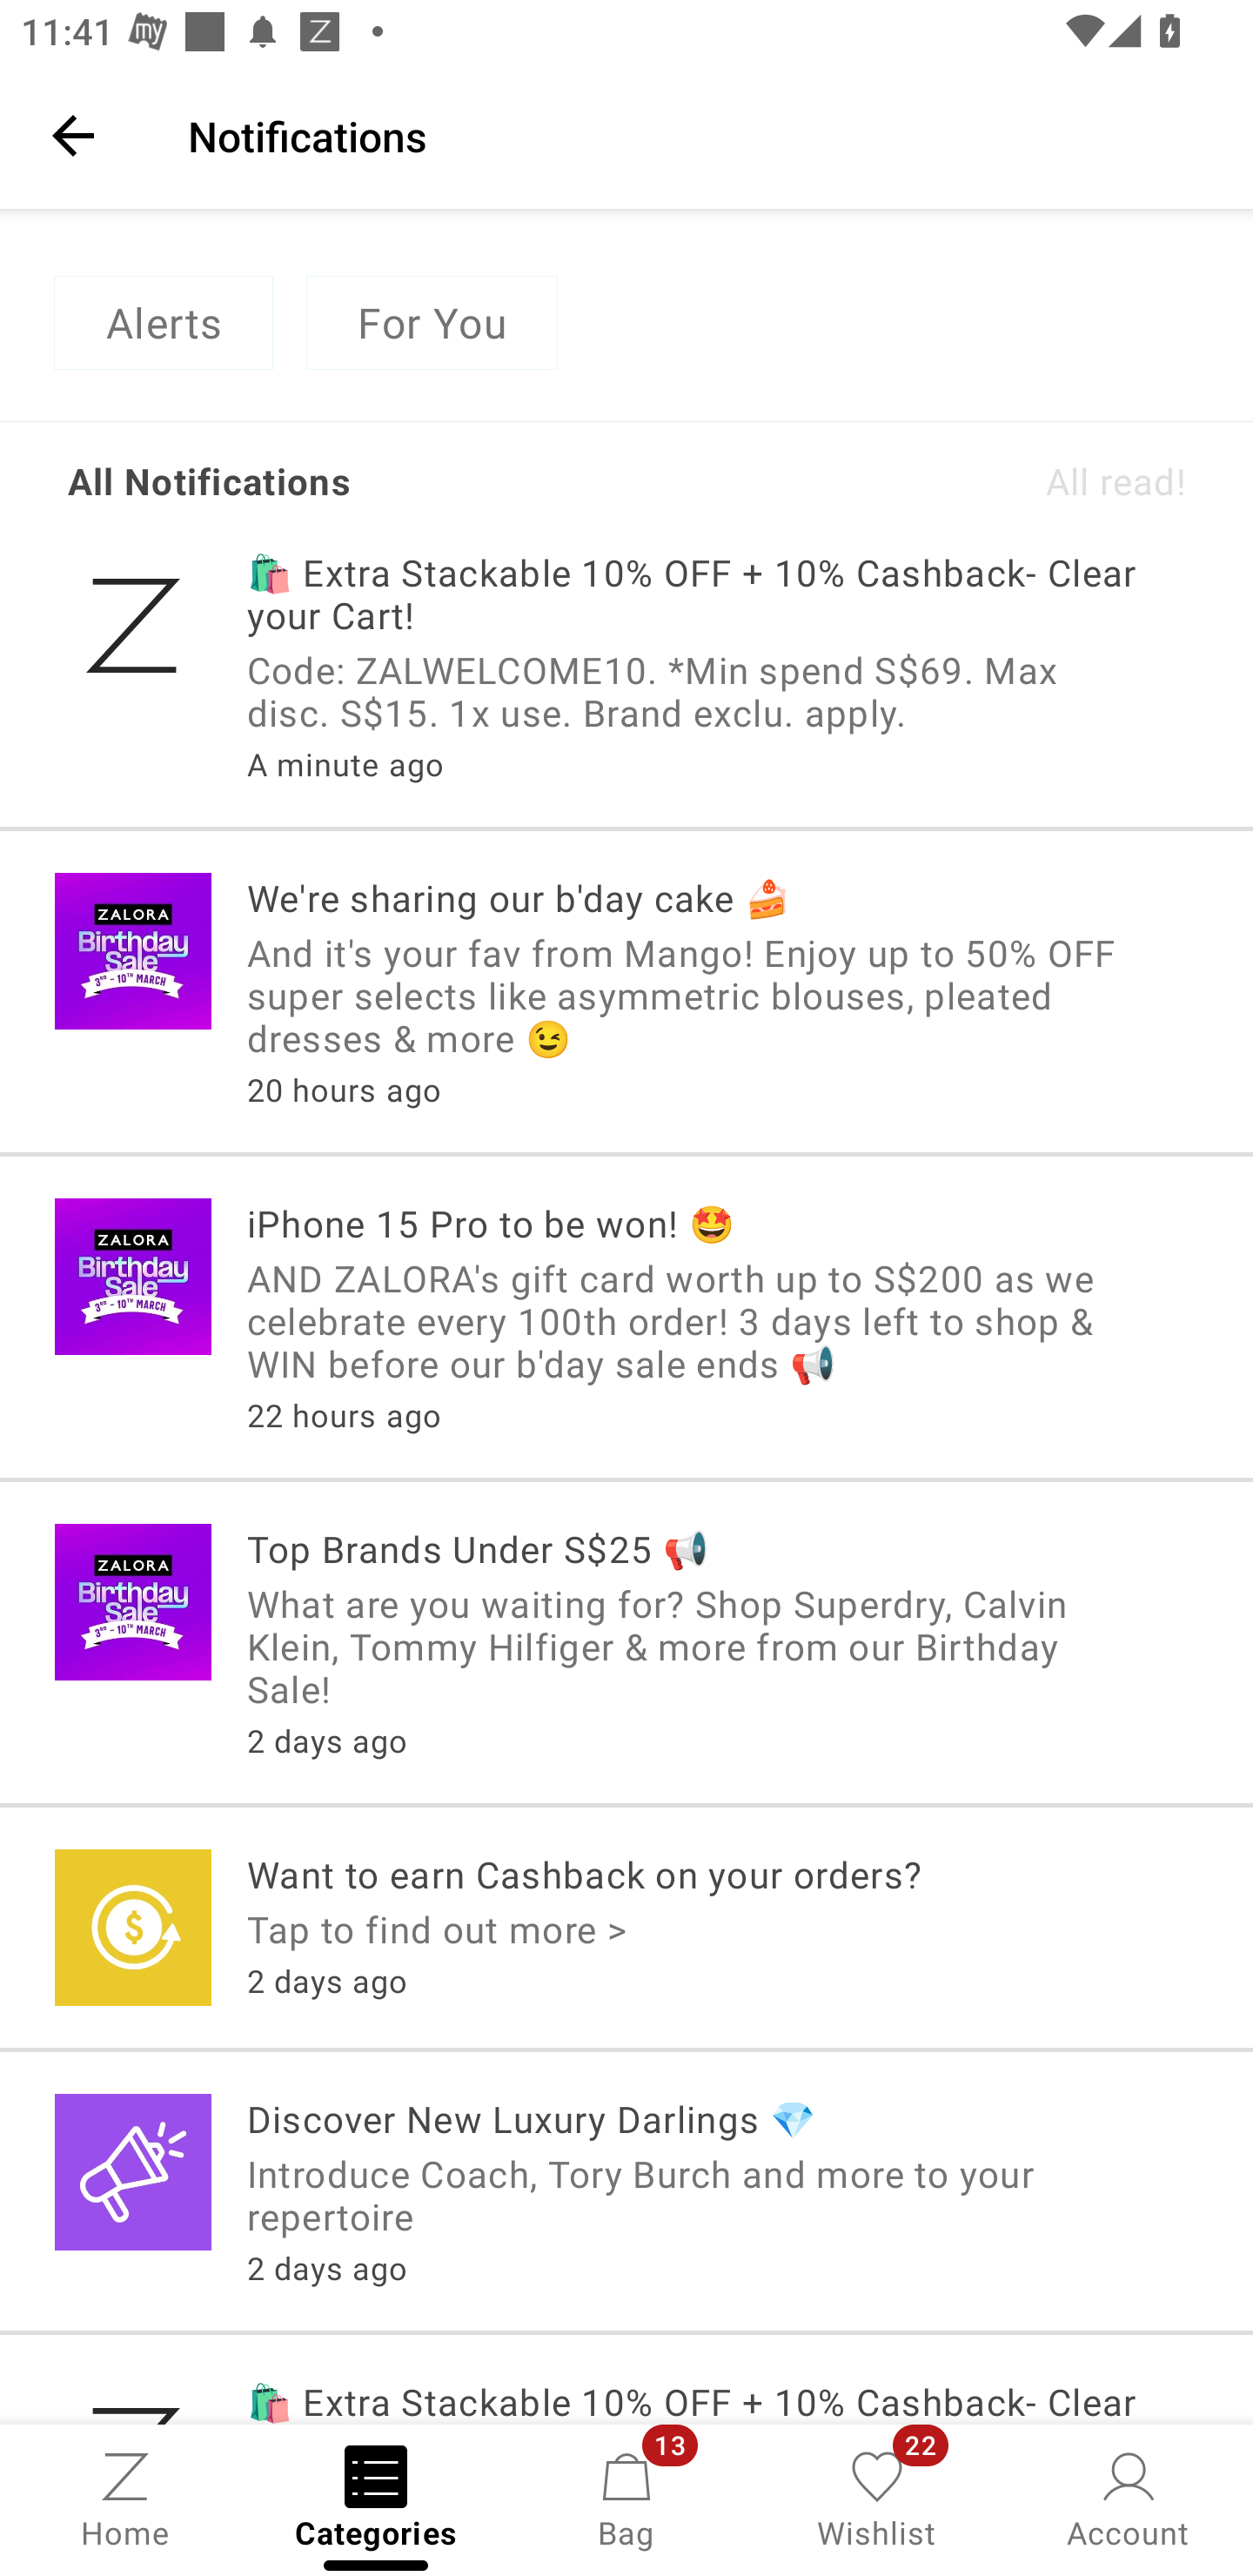 The image size is (1253, 2576). What do you see at coordinates (432, 323) in the screenshot?
I see `For You` at bounding box center [432, 323].